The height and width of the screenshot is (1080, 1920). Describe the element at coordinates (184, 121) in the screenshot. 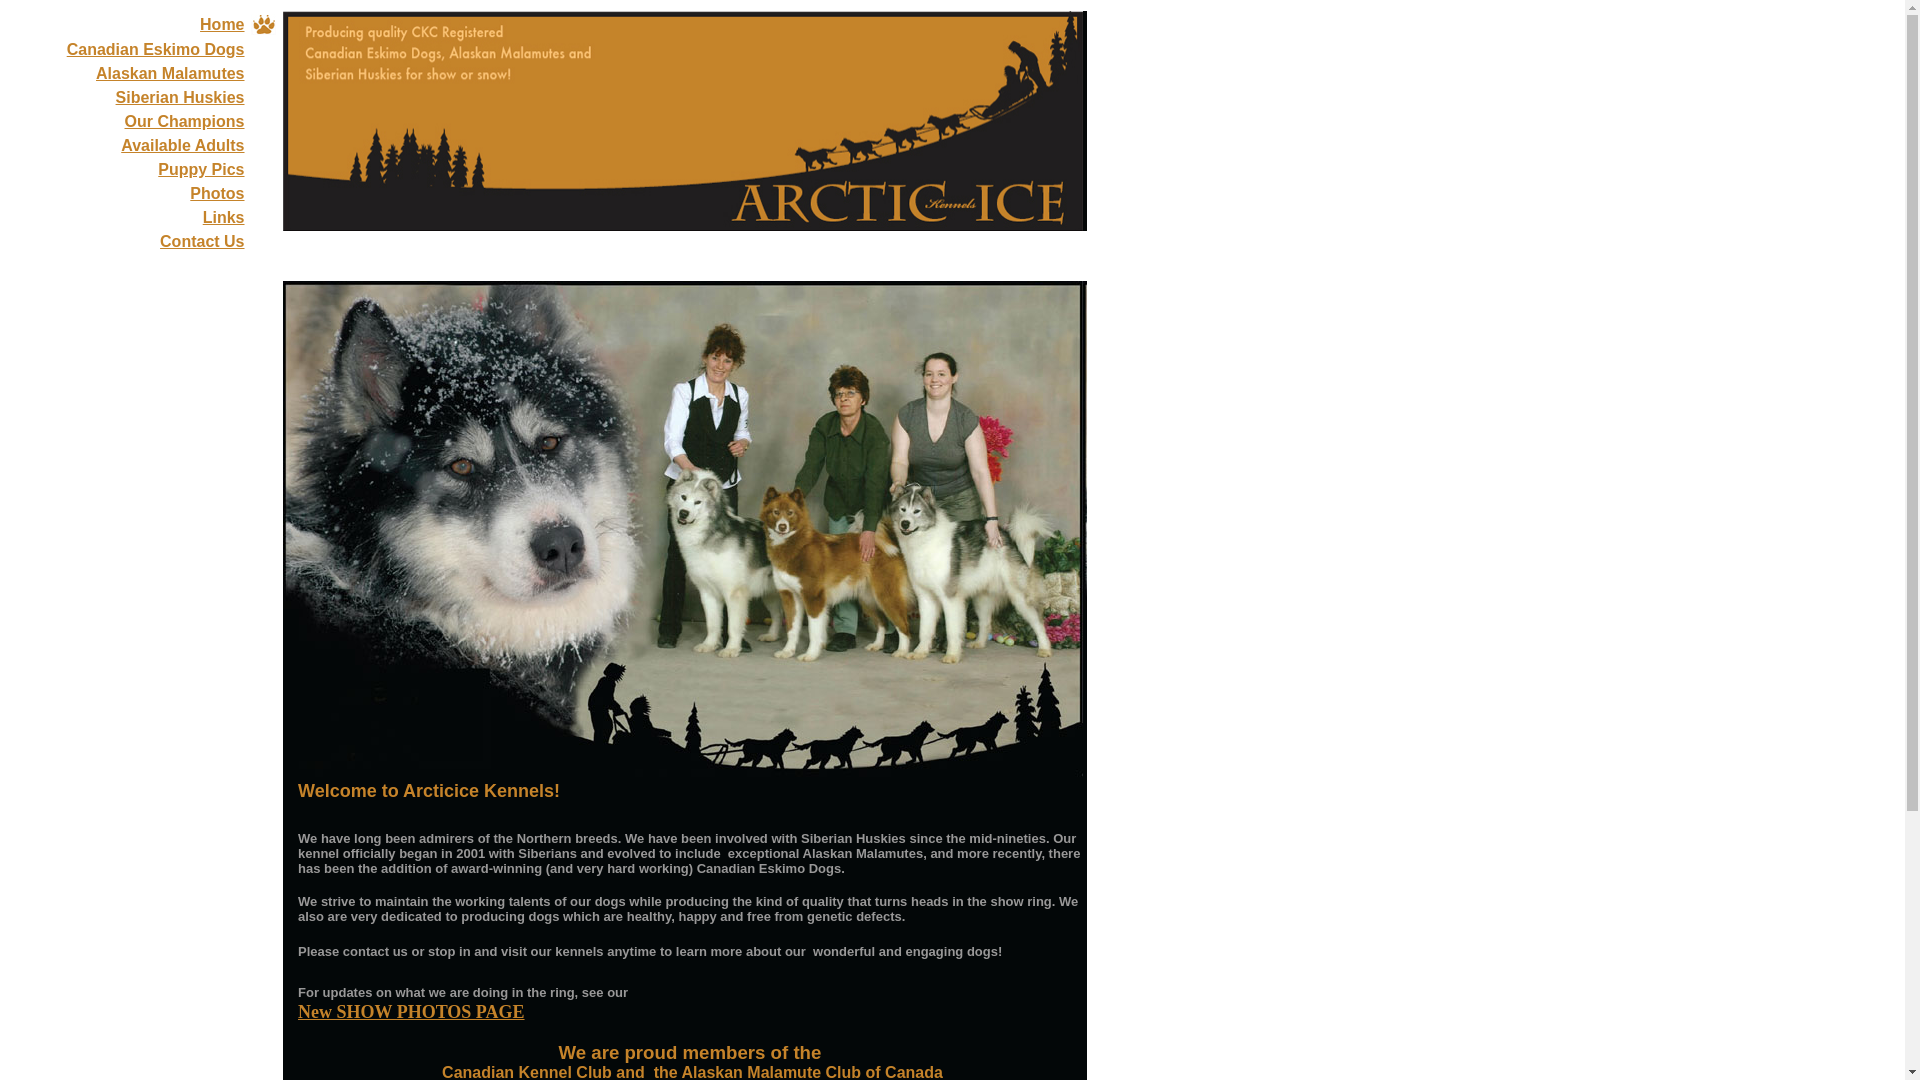

I see `Our Champions` at that location.